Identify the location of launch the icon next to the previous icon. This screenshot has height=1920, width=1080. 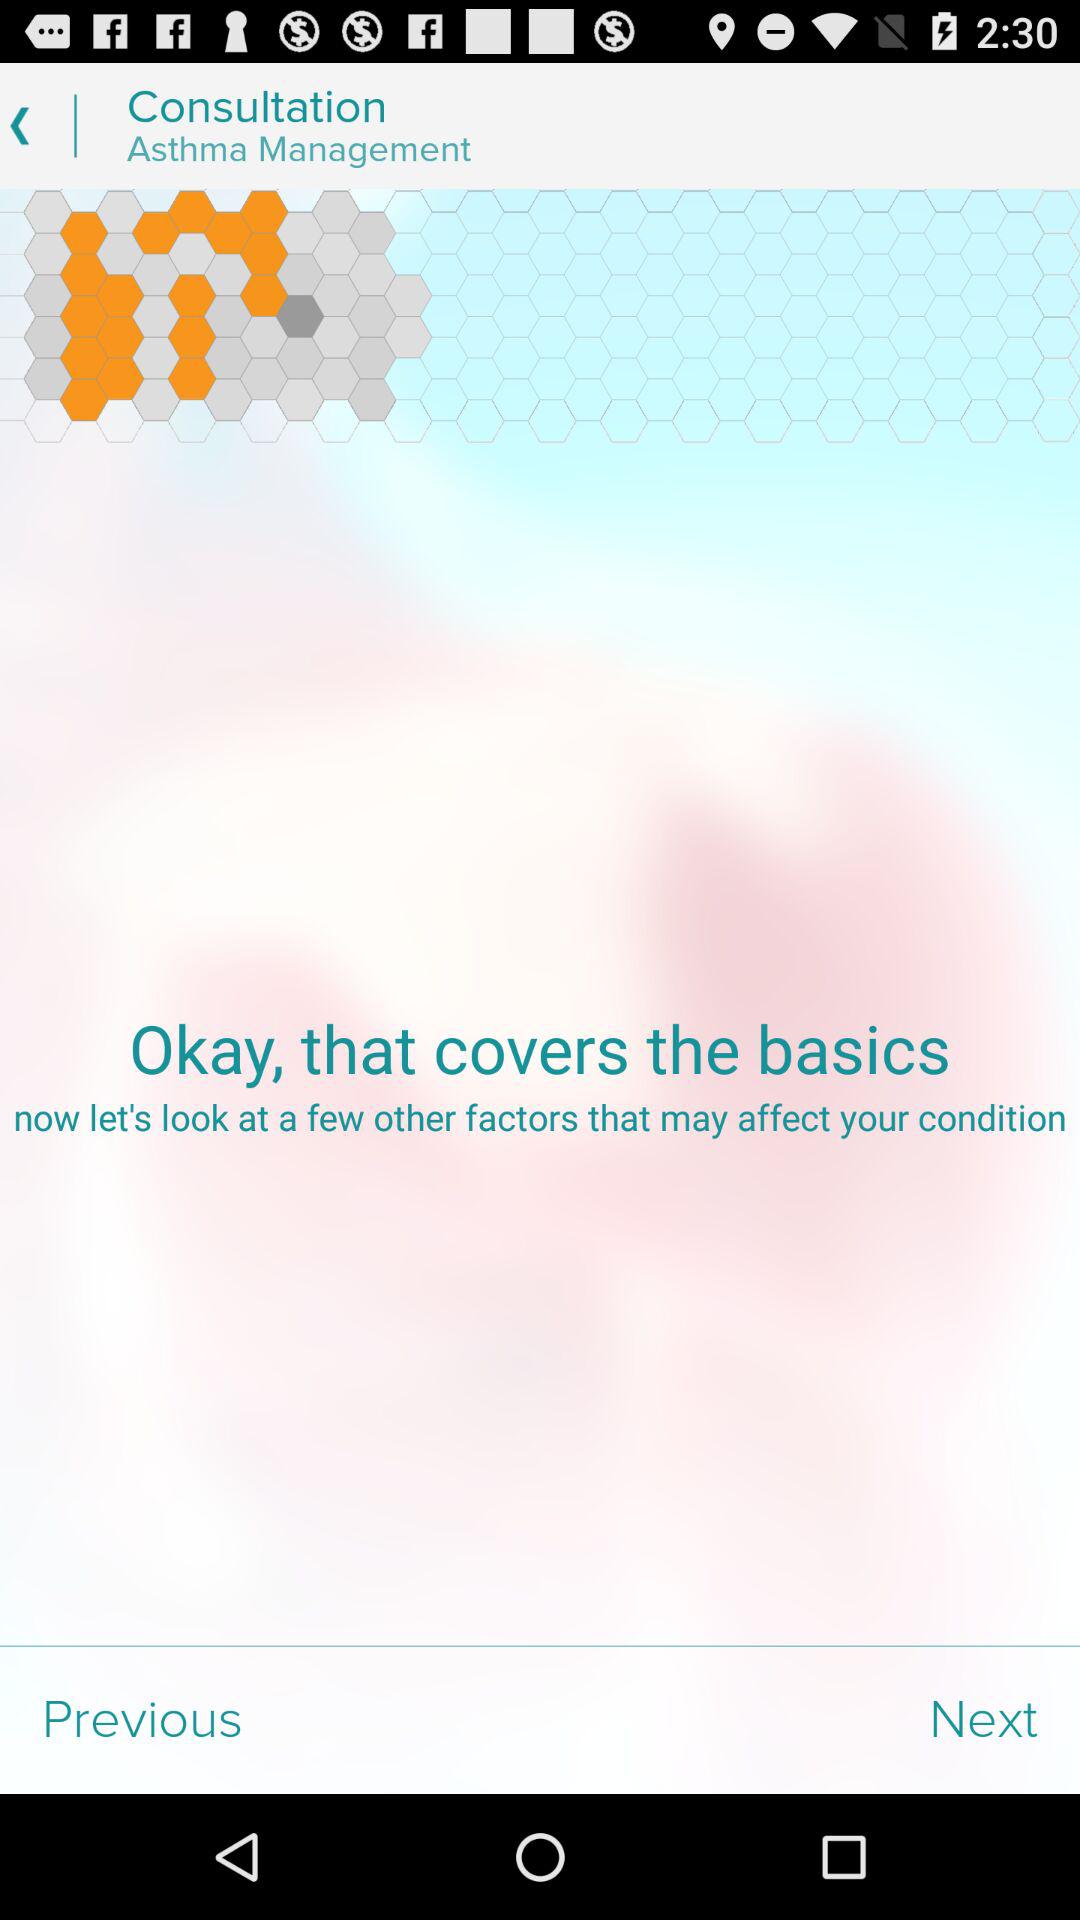
(810, 1720).